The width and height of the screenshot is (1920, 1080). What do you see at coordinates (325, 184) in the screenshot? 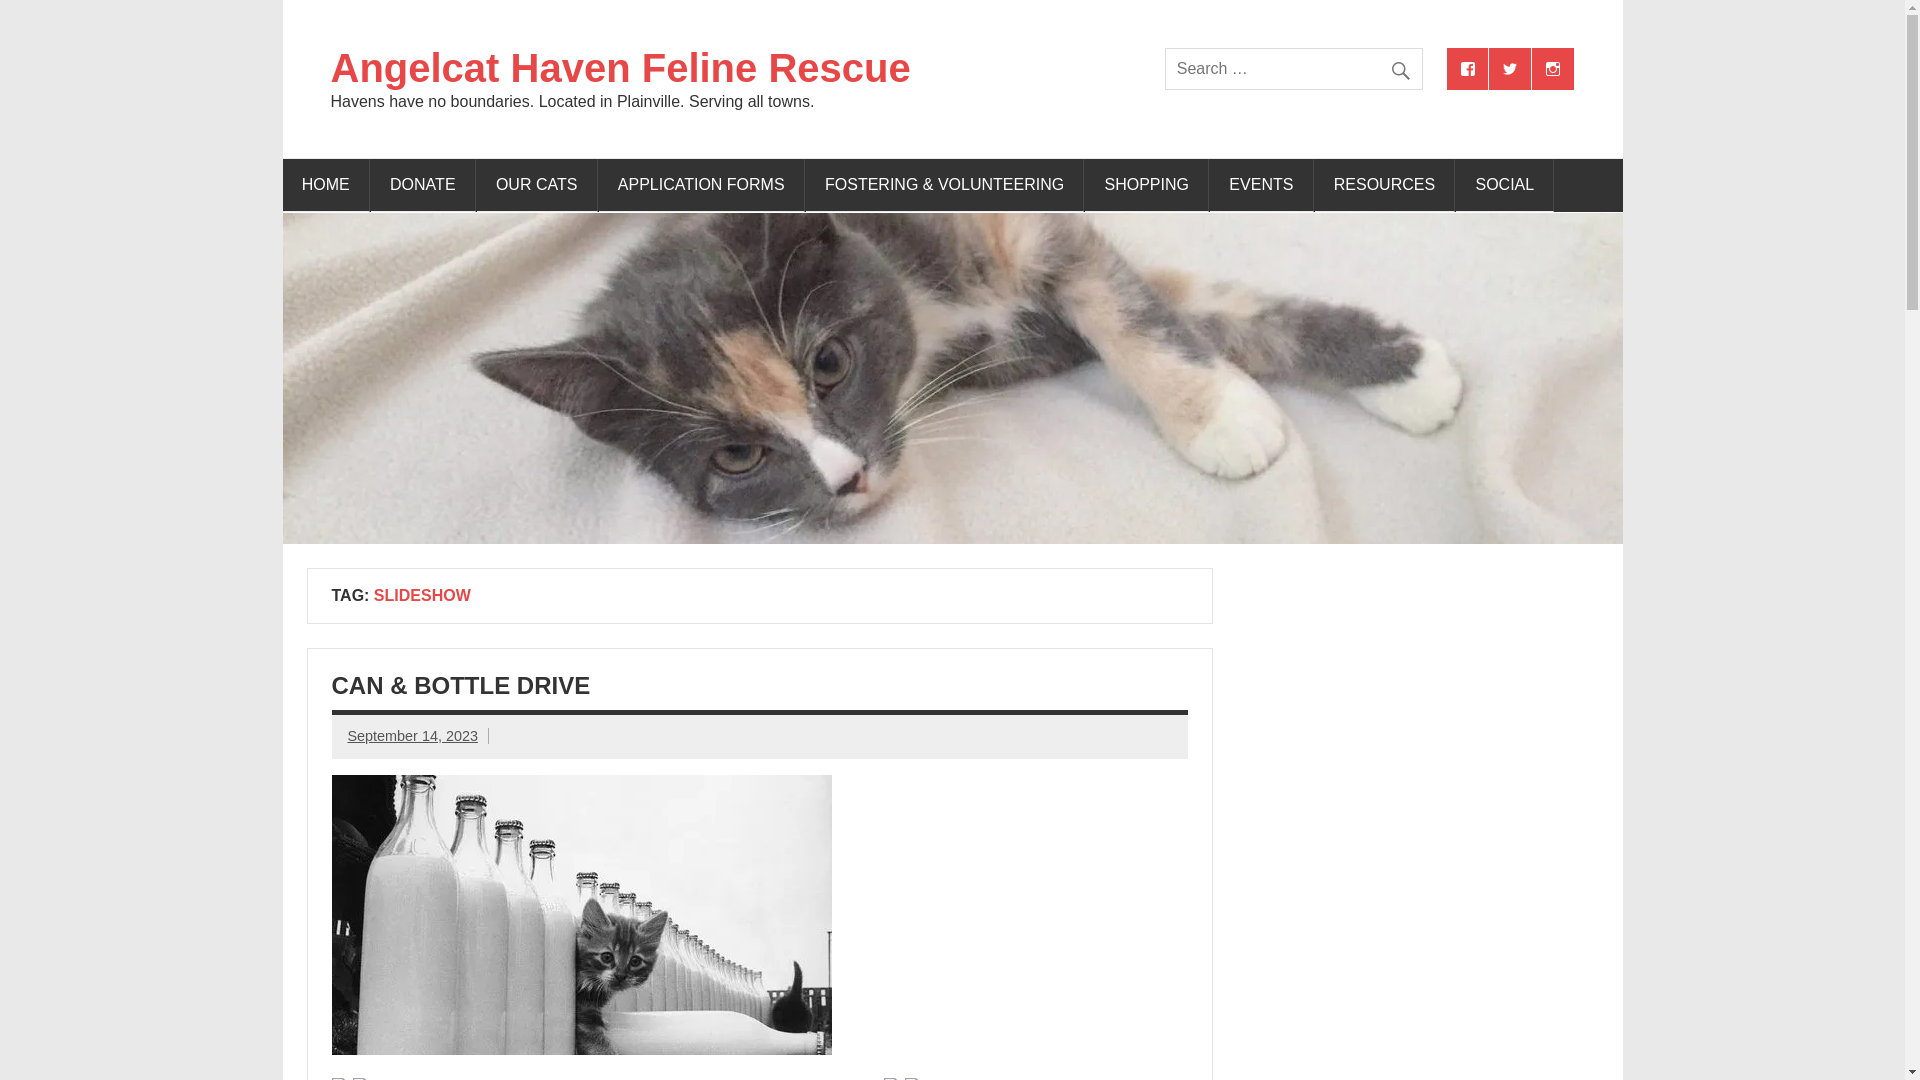
I see `HOME` at bounding box center [325, 184].